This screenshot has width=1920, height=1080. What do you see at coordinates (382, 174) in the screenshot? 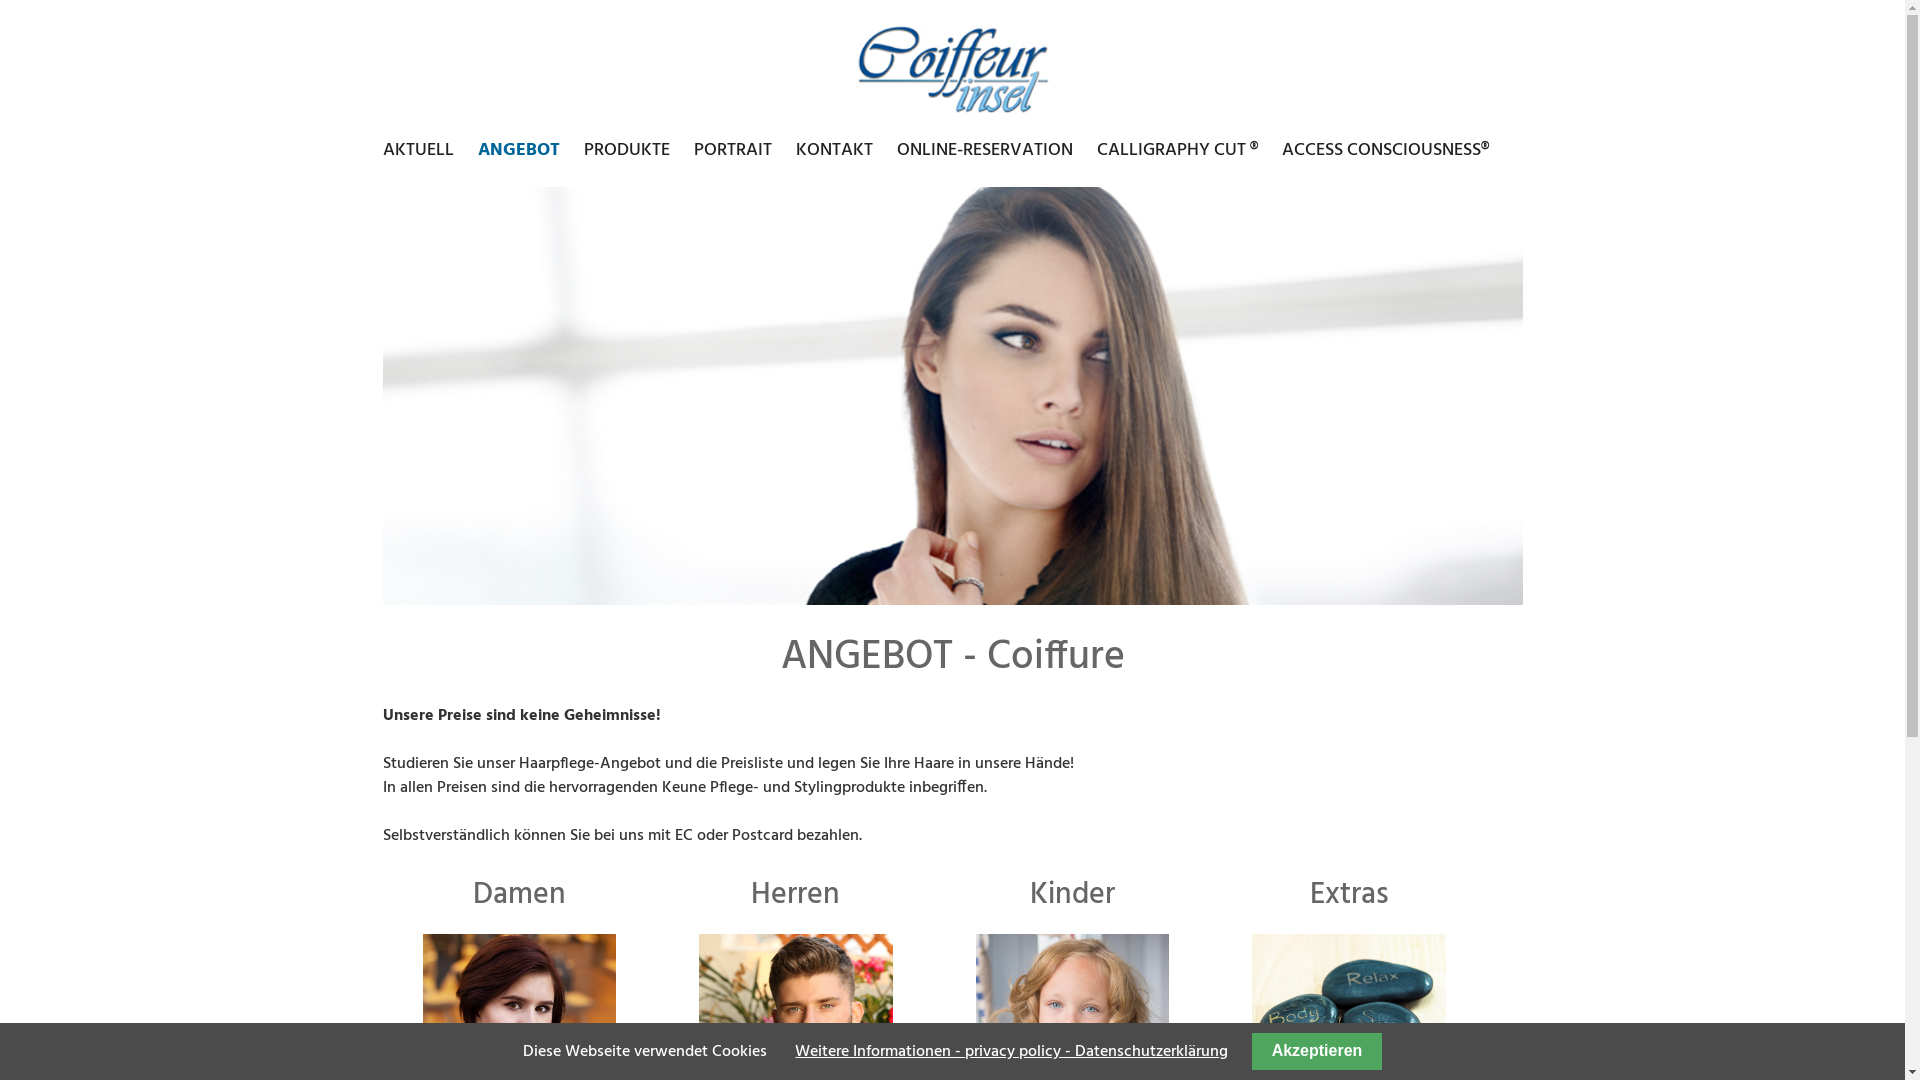
I see ` ` at bounding box center [382, 174].